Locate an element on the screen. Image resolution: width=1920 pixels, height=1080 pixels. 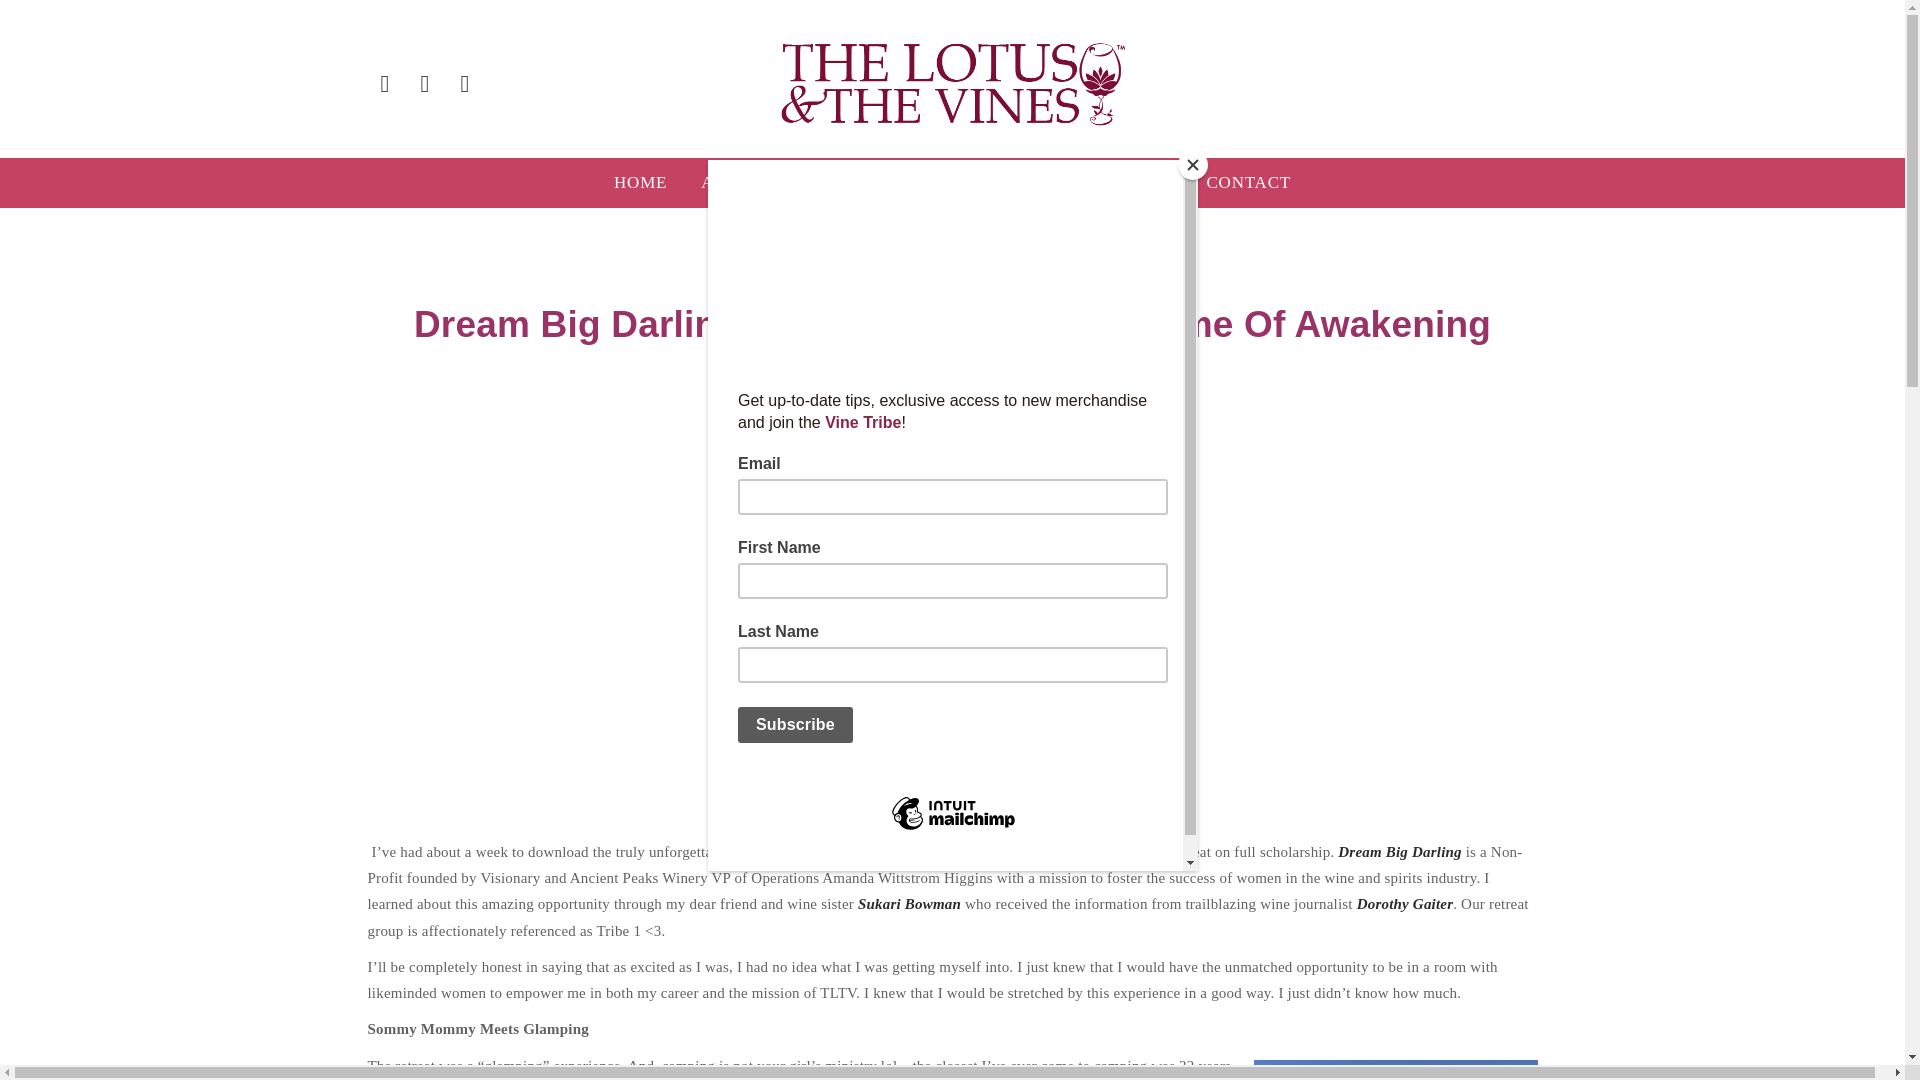
TLTV BLOG: LOTUS LESSONS is located at coordinates (952, 182).